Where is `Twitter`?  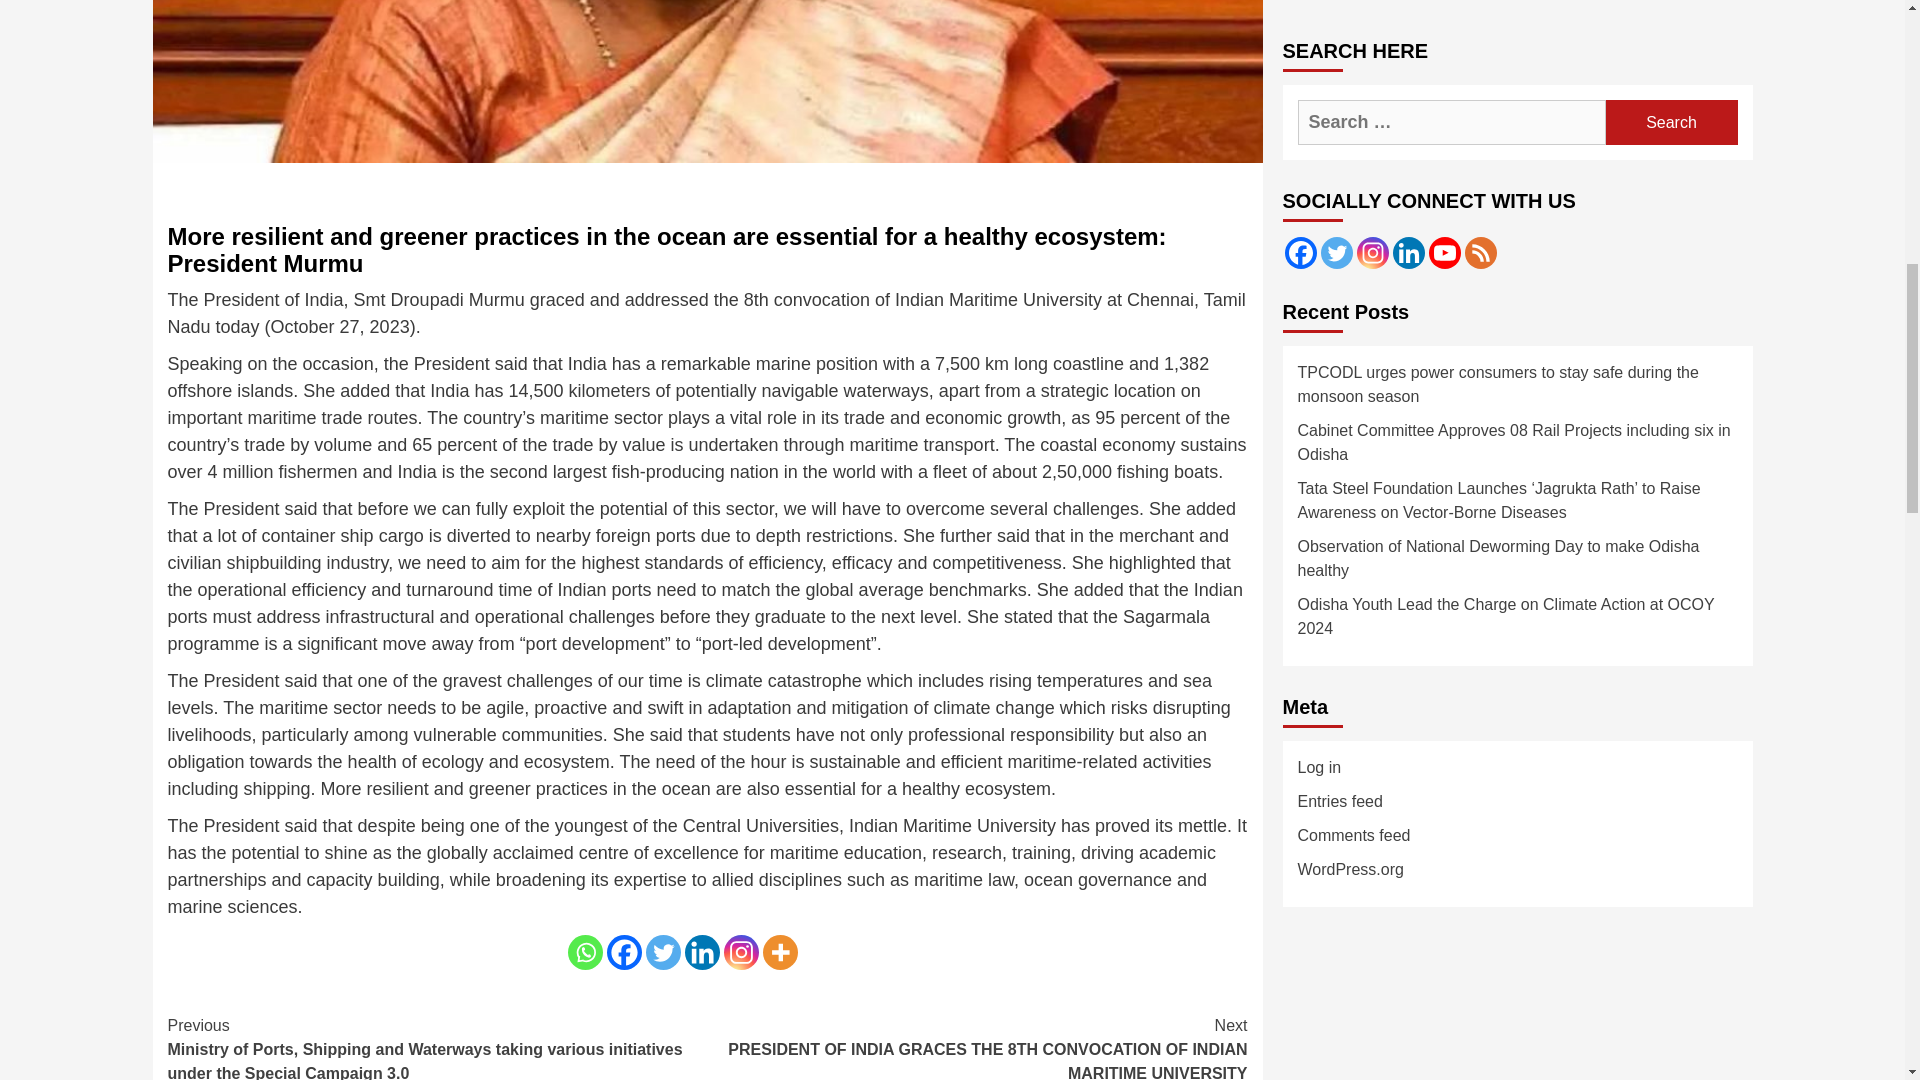 Twitter is located at coordinates (663, 952).